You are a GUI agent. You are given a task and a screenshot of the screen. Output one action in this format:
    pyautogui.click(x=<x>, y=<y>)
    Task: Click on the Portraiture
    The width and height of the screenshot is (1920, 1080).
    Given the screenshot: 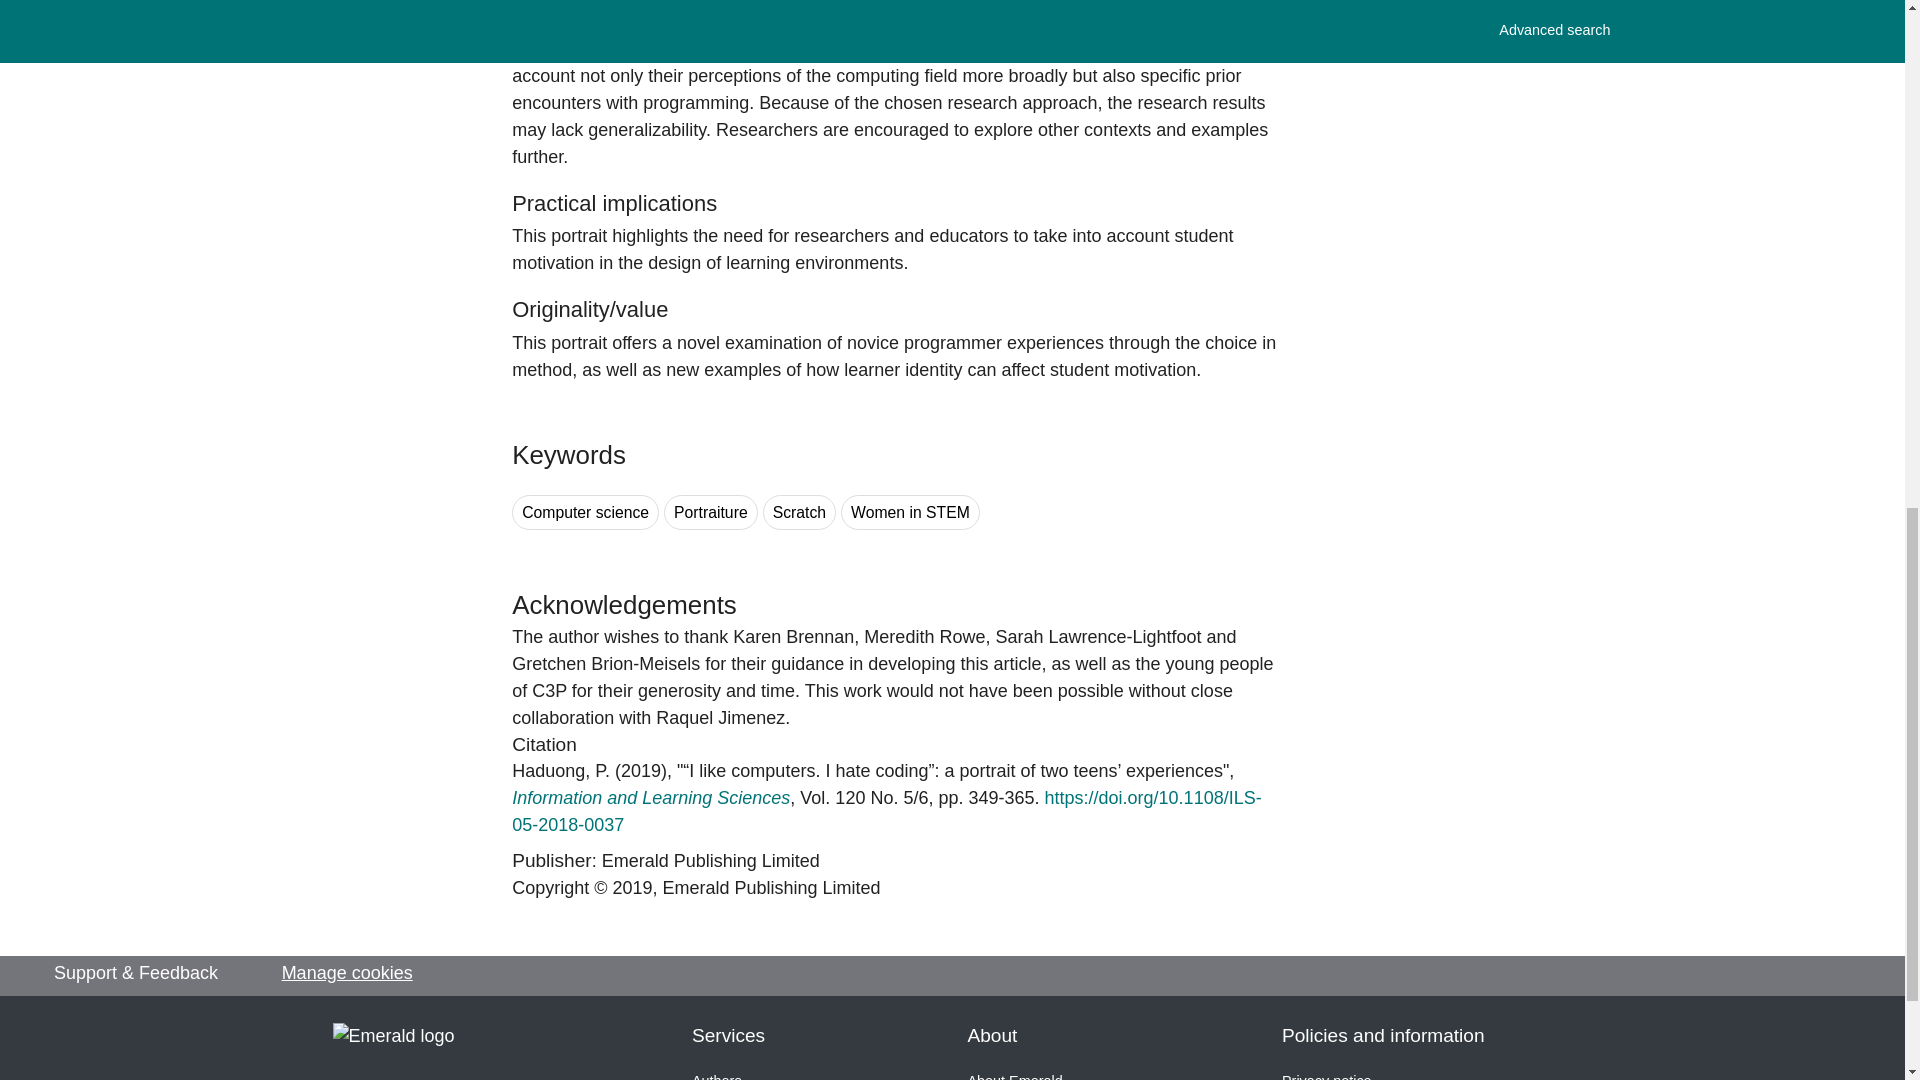 What is the action you would take?
    pyautogui.click(x=711, y=512)
    